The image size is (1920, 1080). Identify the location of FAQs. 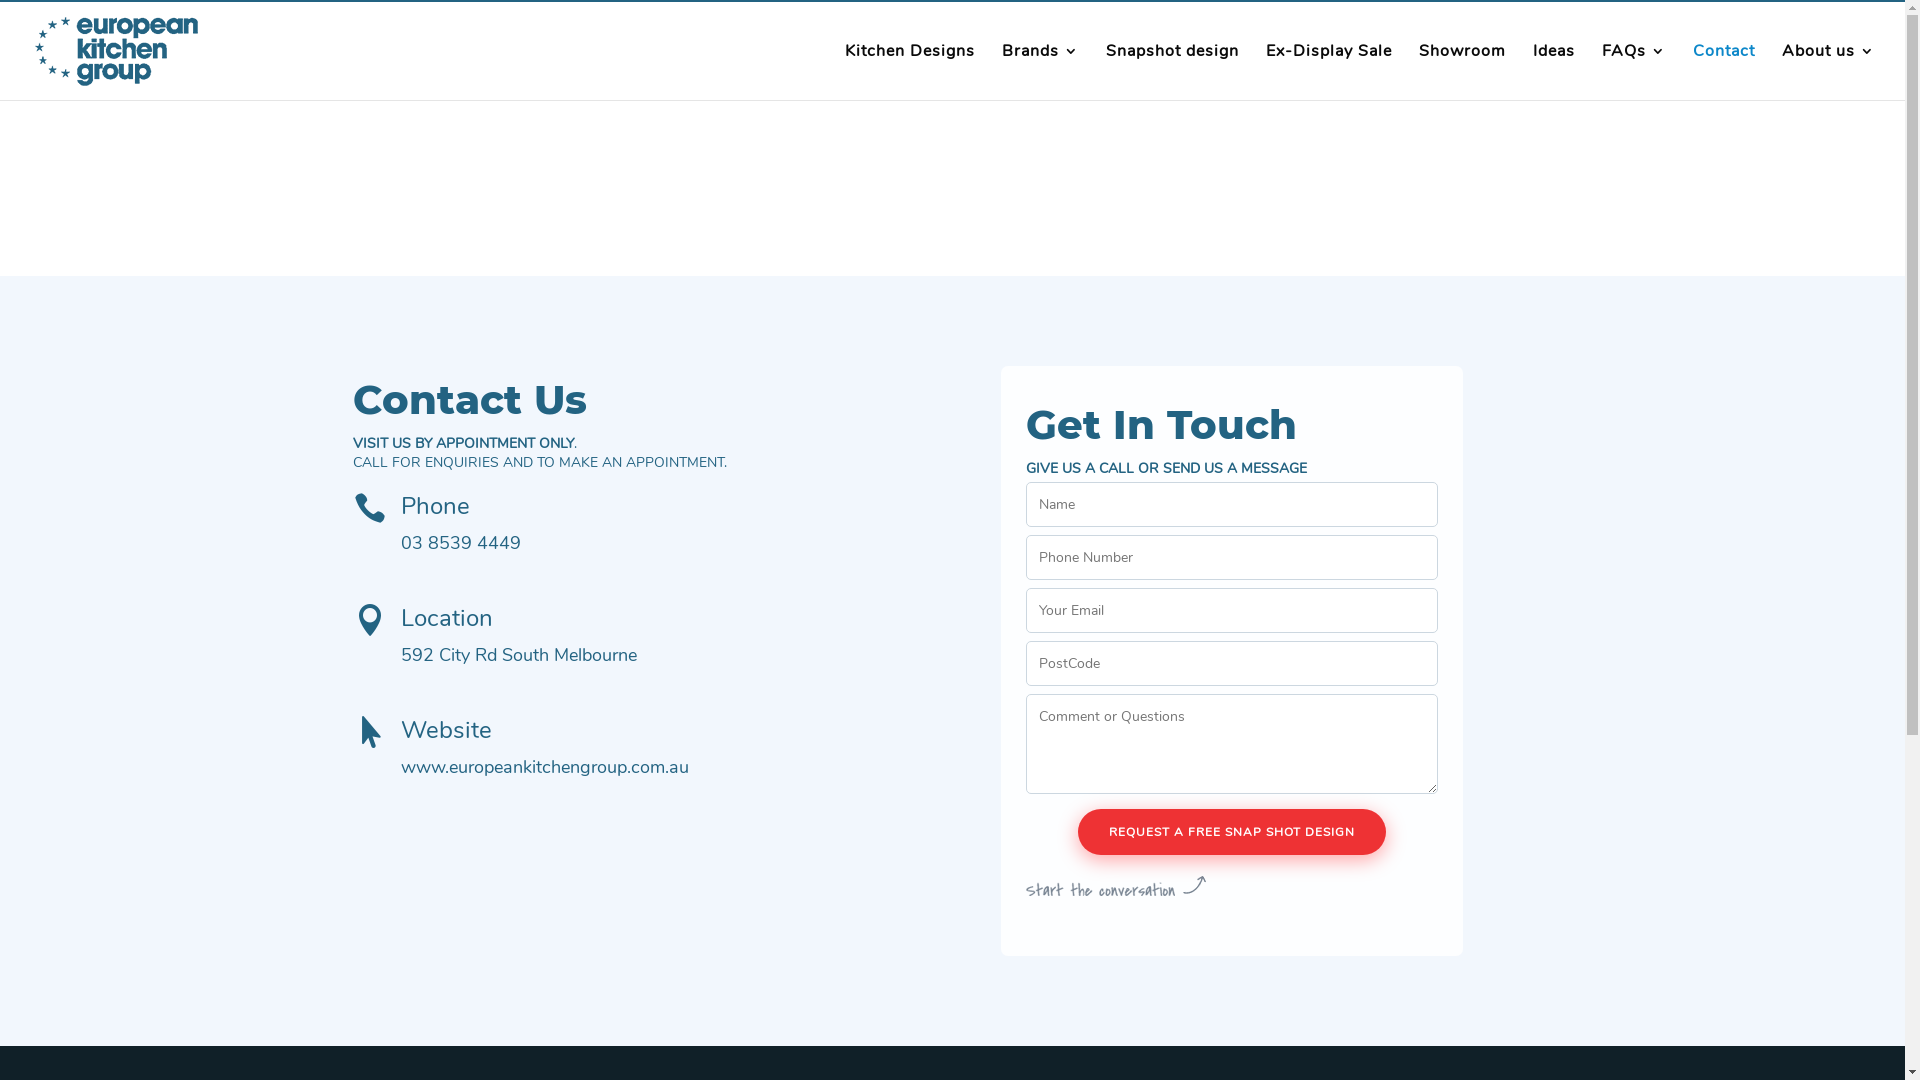
(1634, 72).